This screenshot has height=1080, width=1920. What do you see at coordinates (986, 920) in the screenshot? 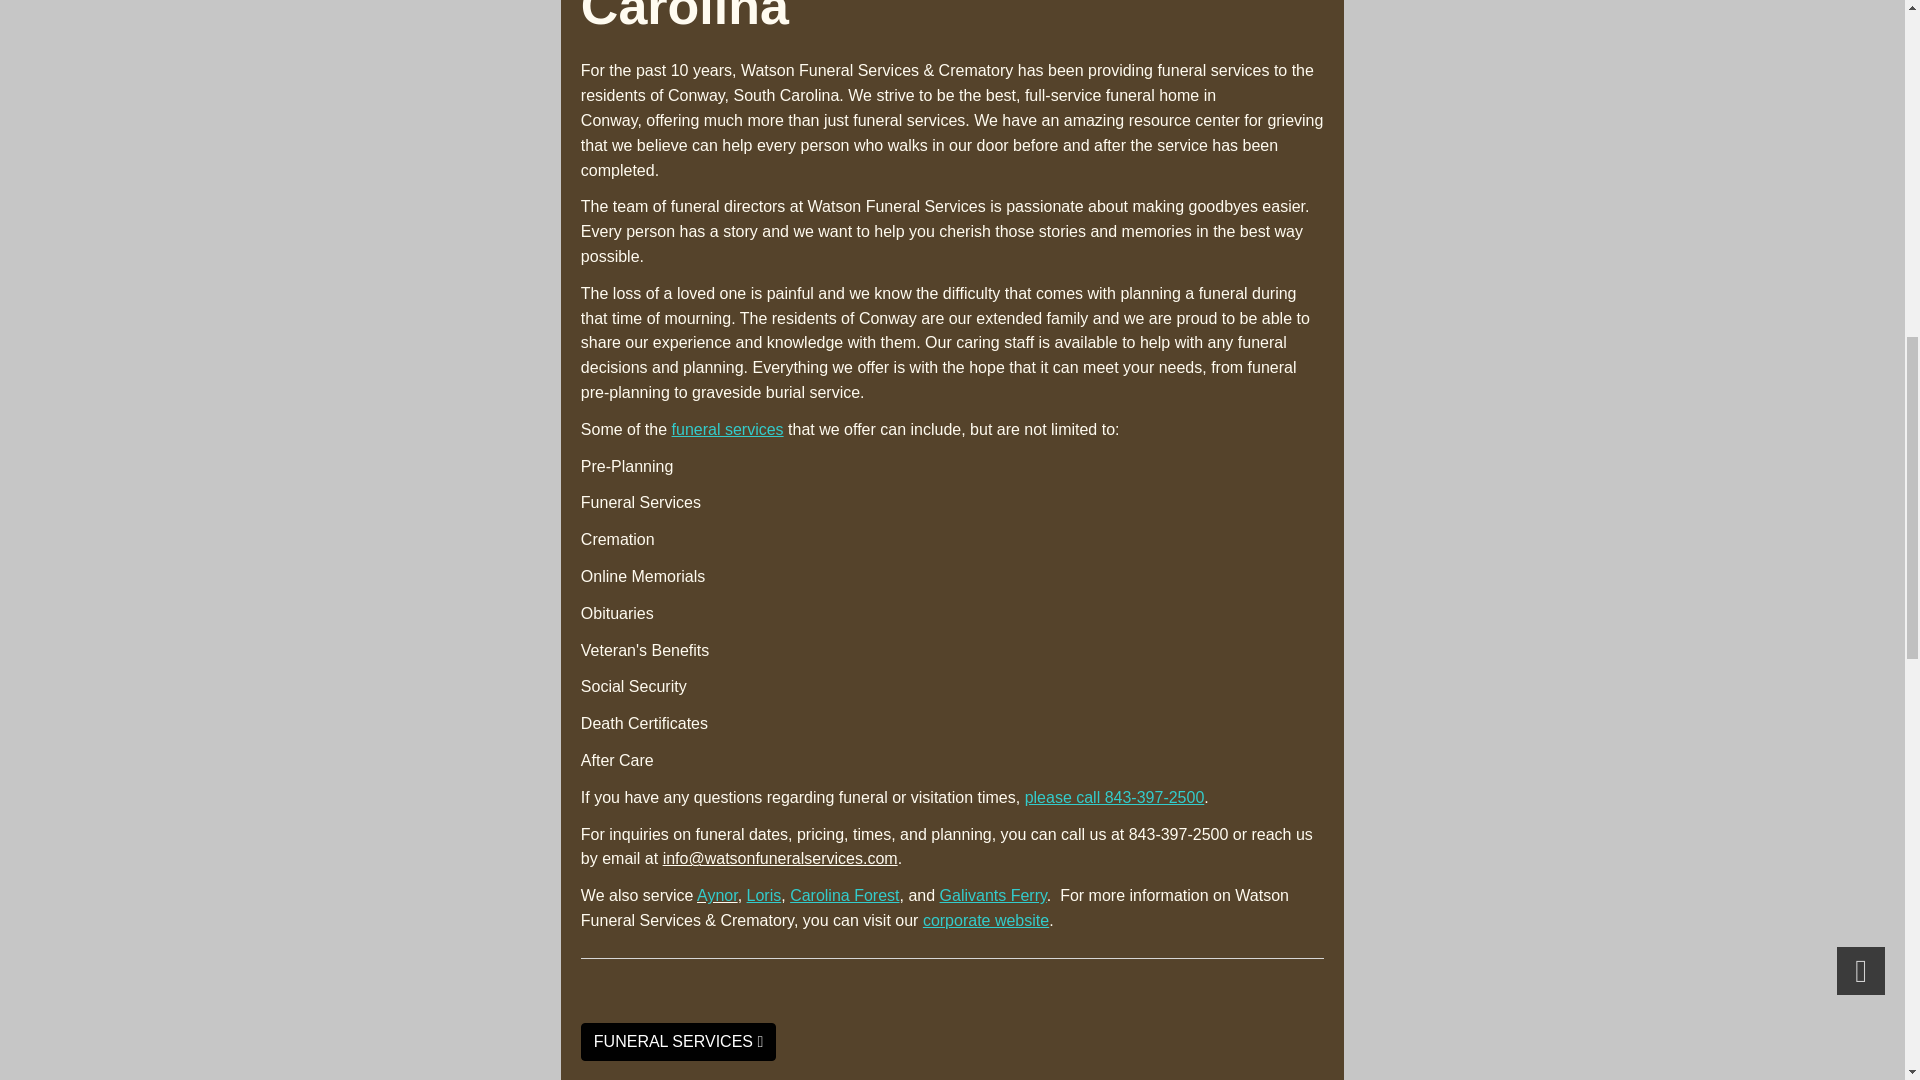
I see `corporate website` at bounding box center [986, 920].